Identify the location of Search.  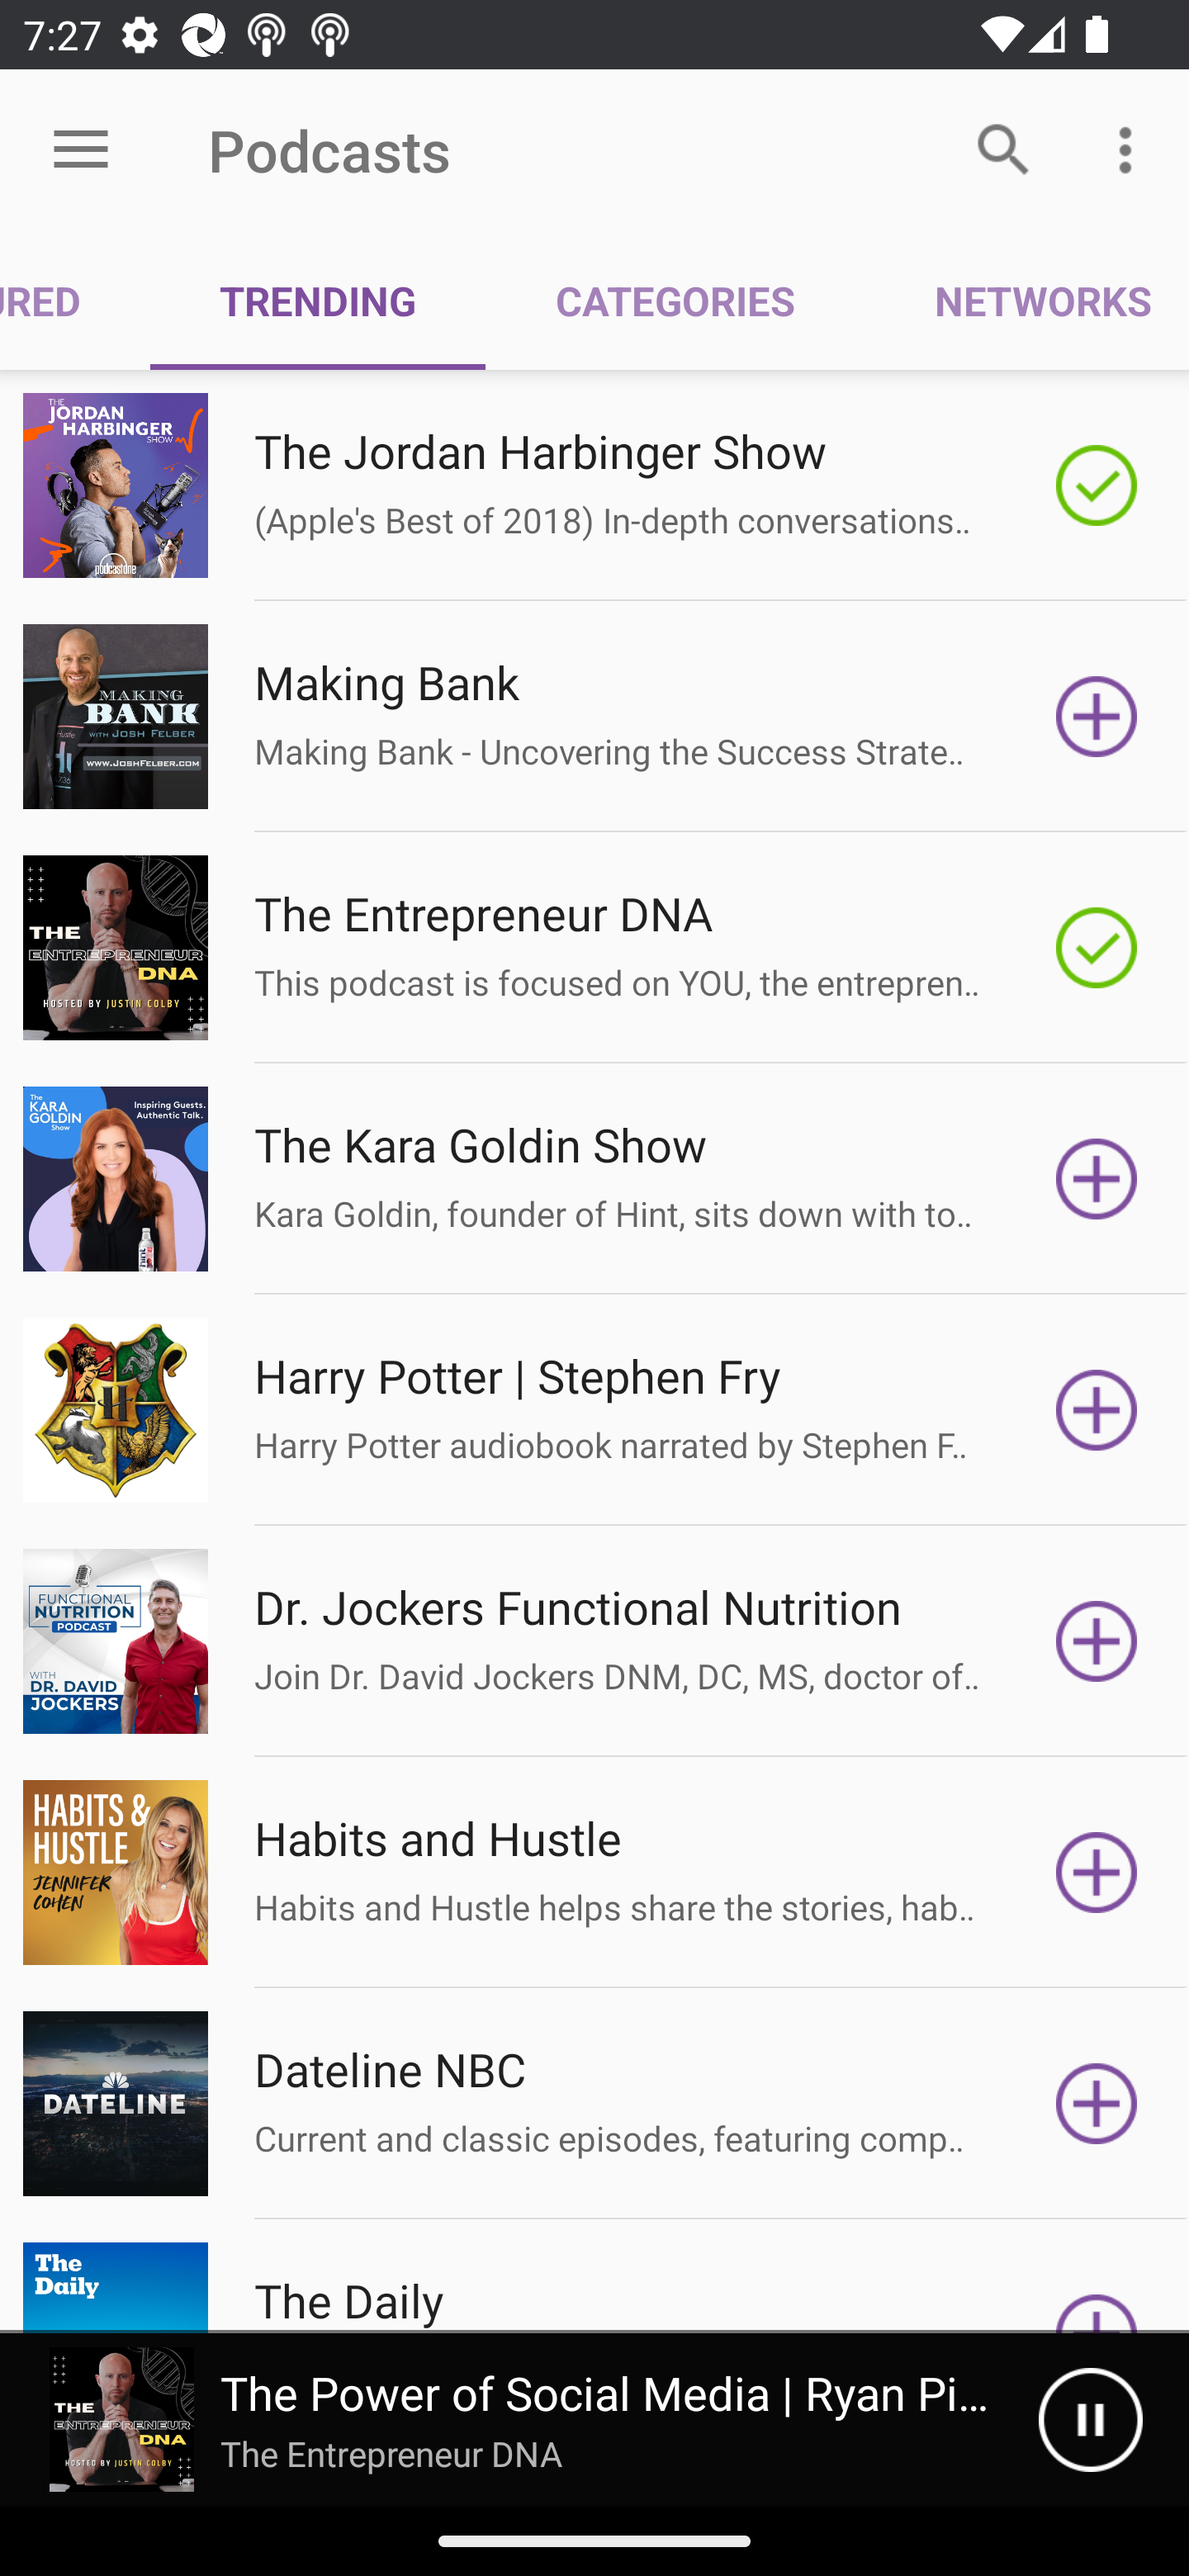
(1004, 149).